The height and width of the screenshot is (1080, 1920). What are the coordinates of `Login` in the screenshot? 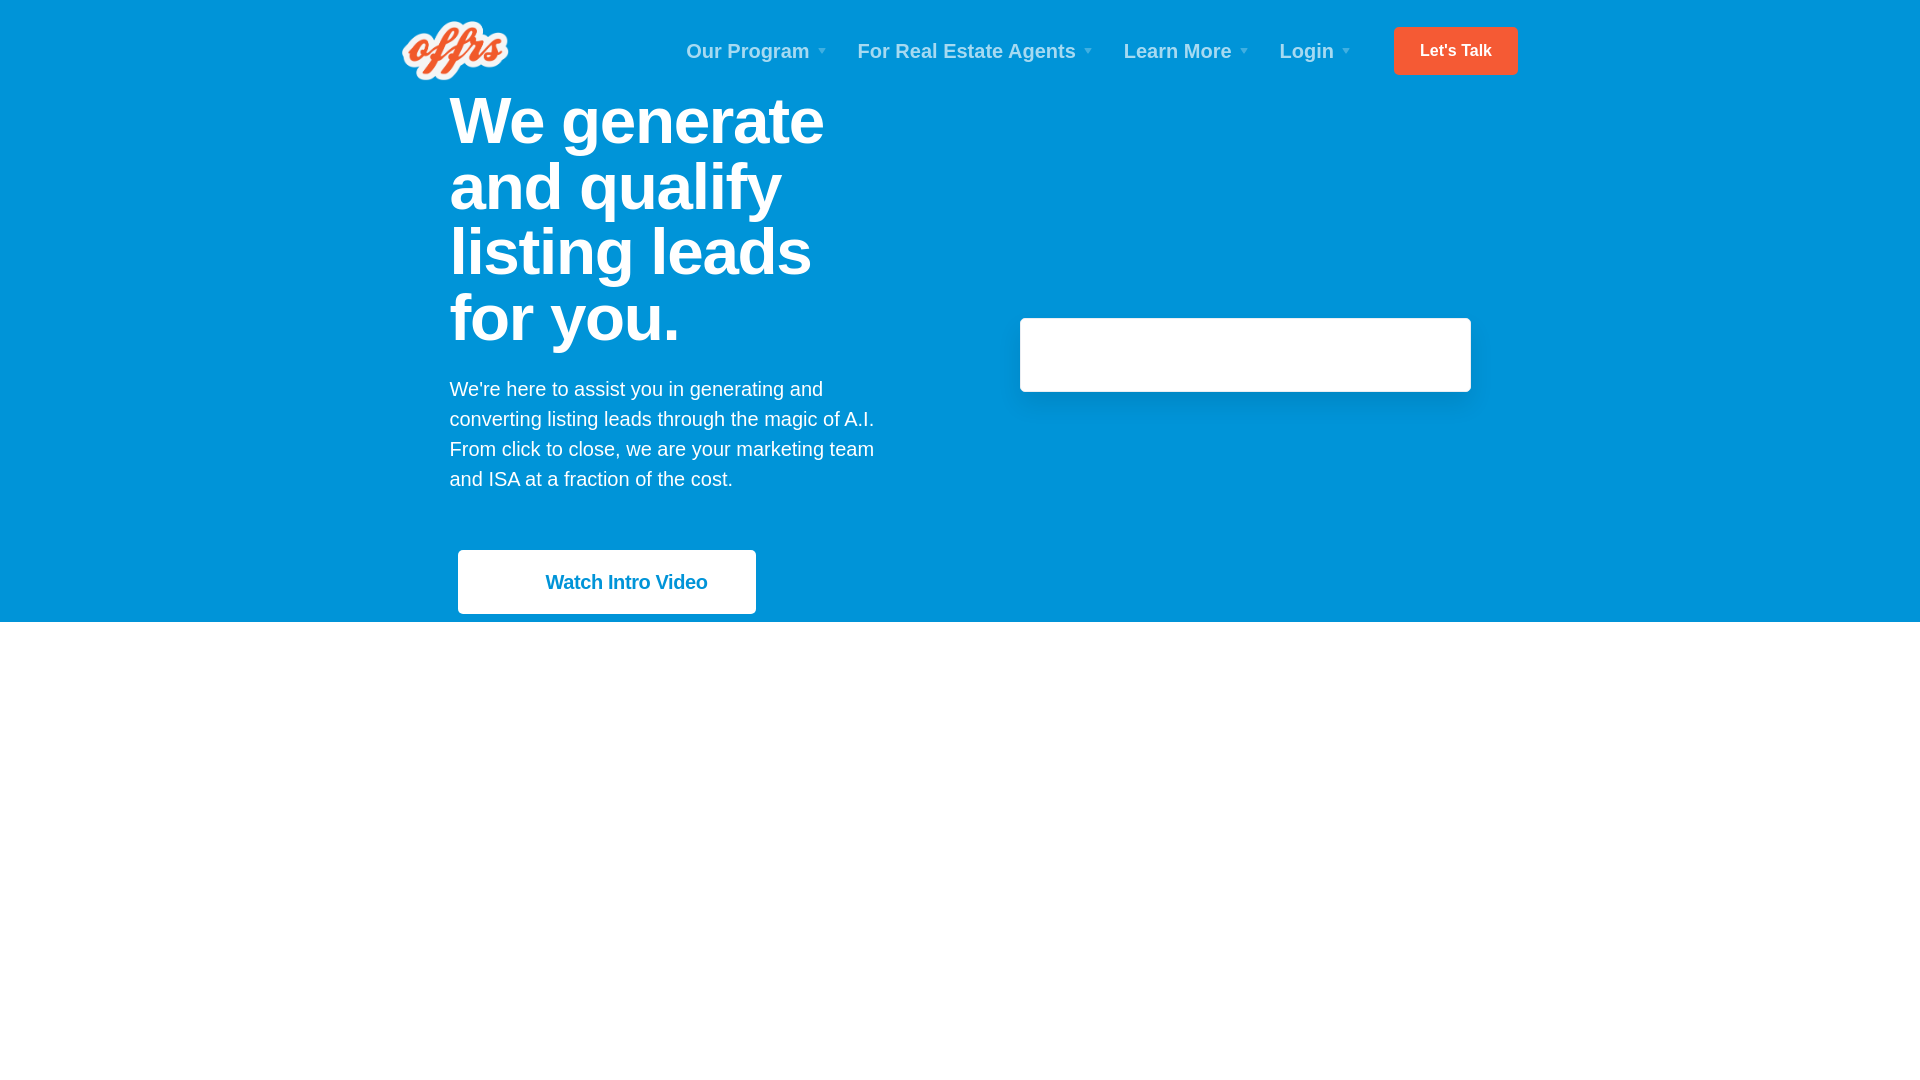 It's located at (1318, 51).